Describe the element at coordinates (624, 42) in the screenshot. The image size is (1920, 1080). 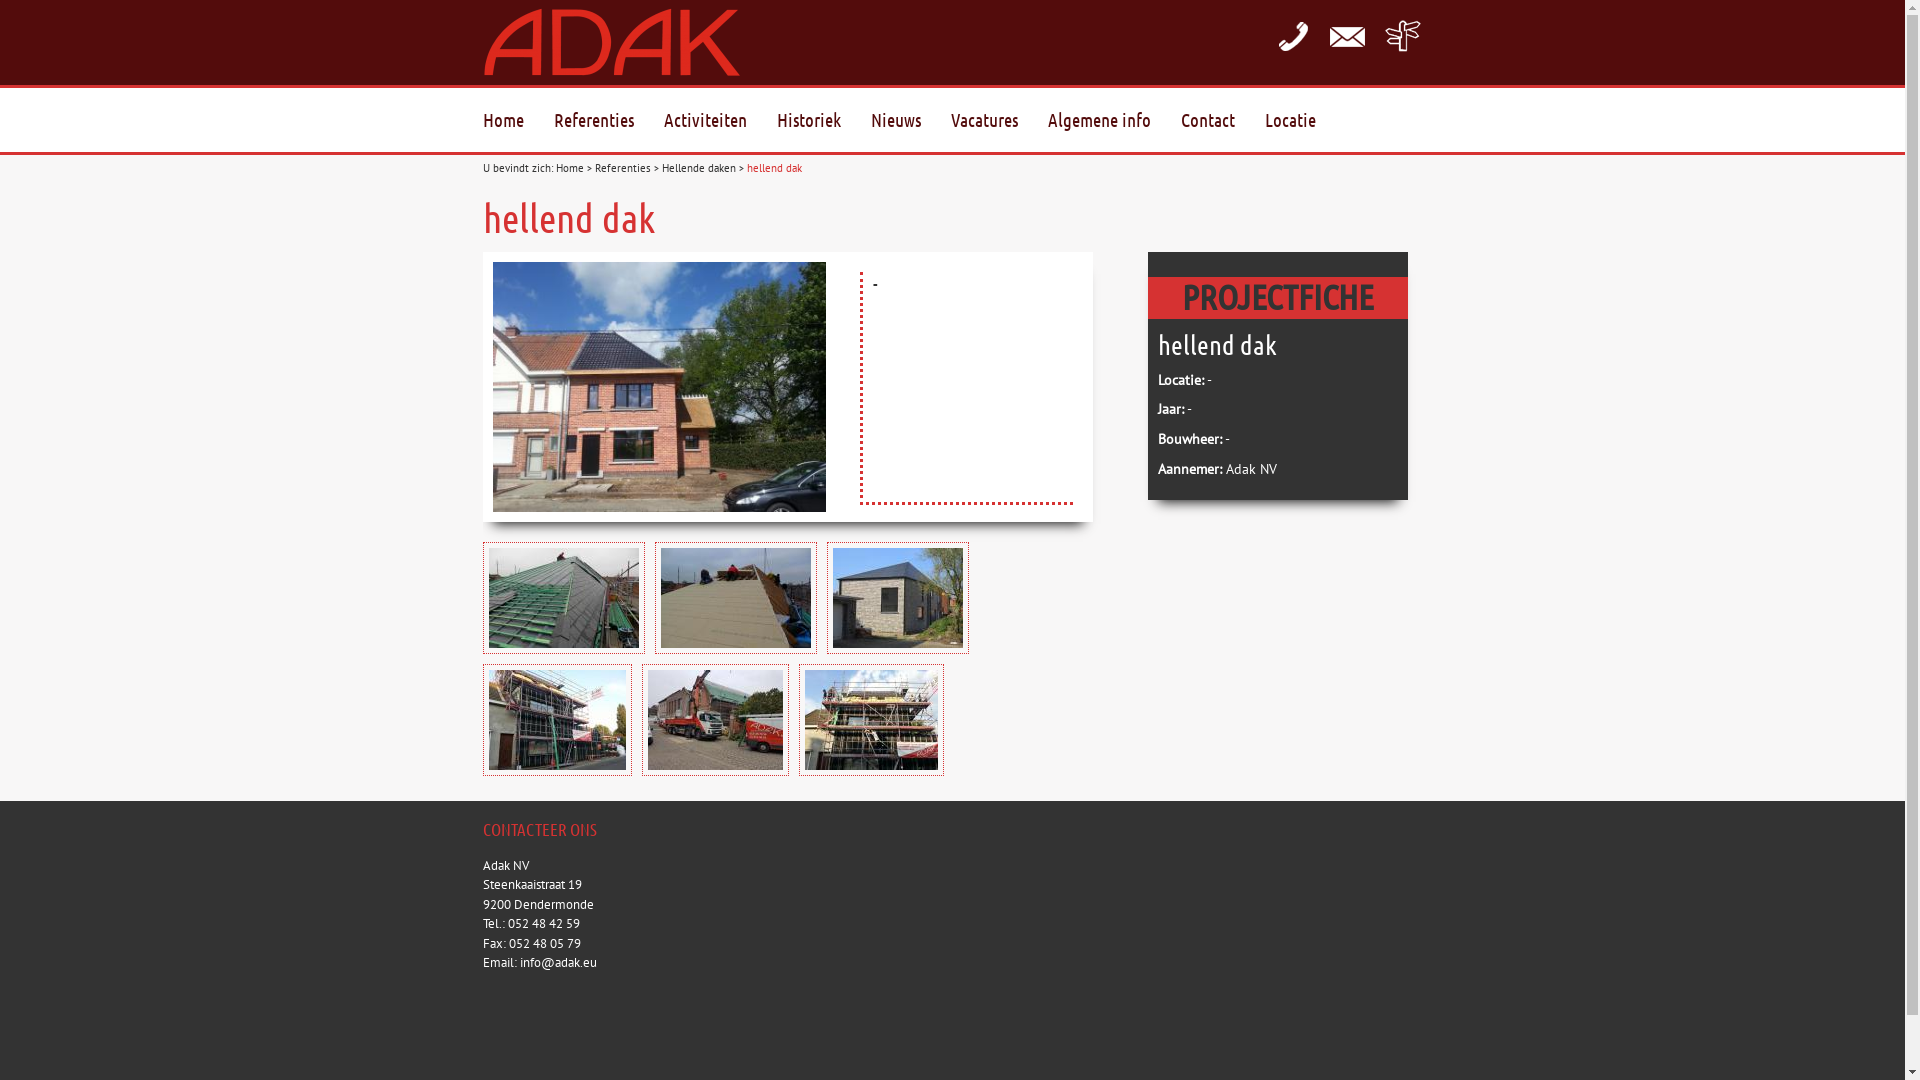
I see `Logo Adak` at that location.